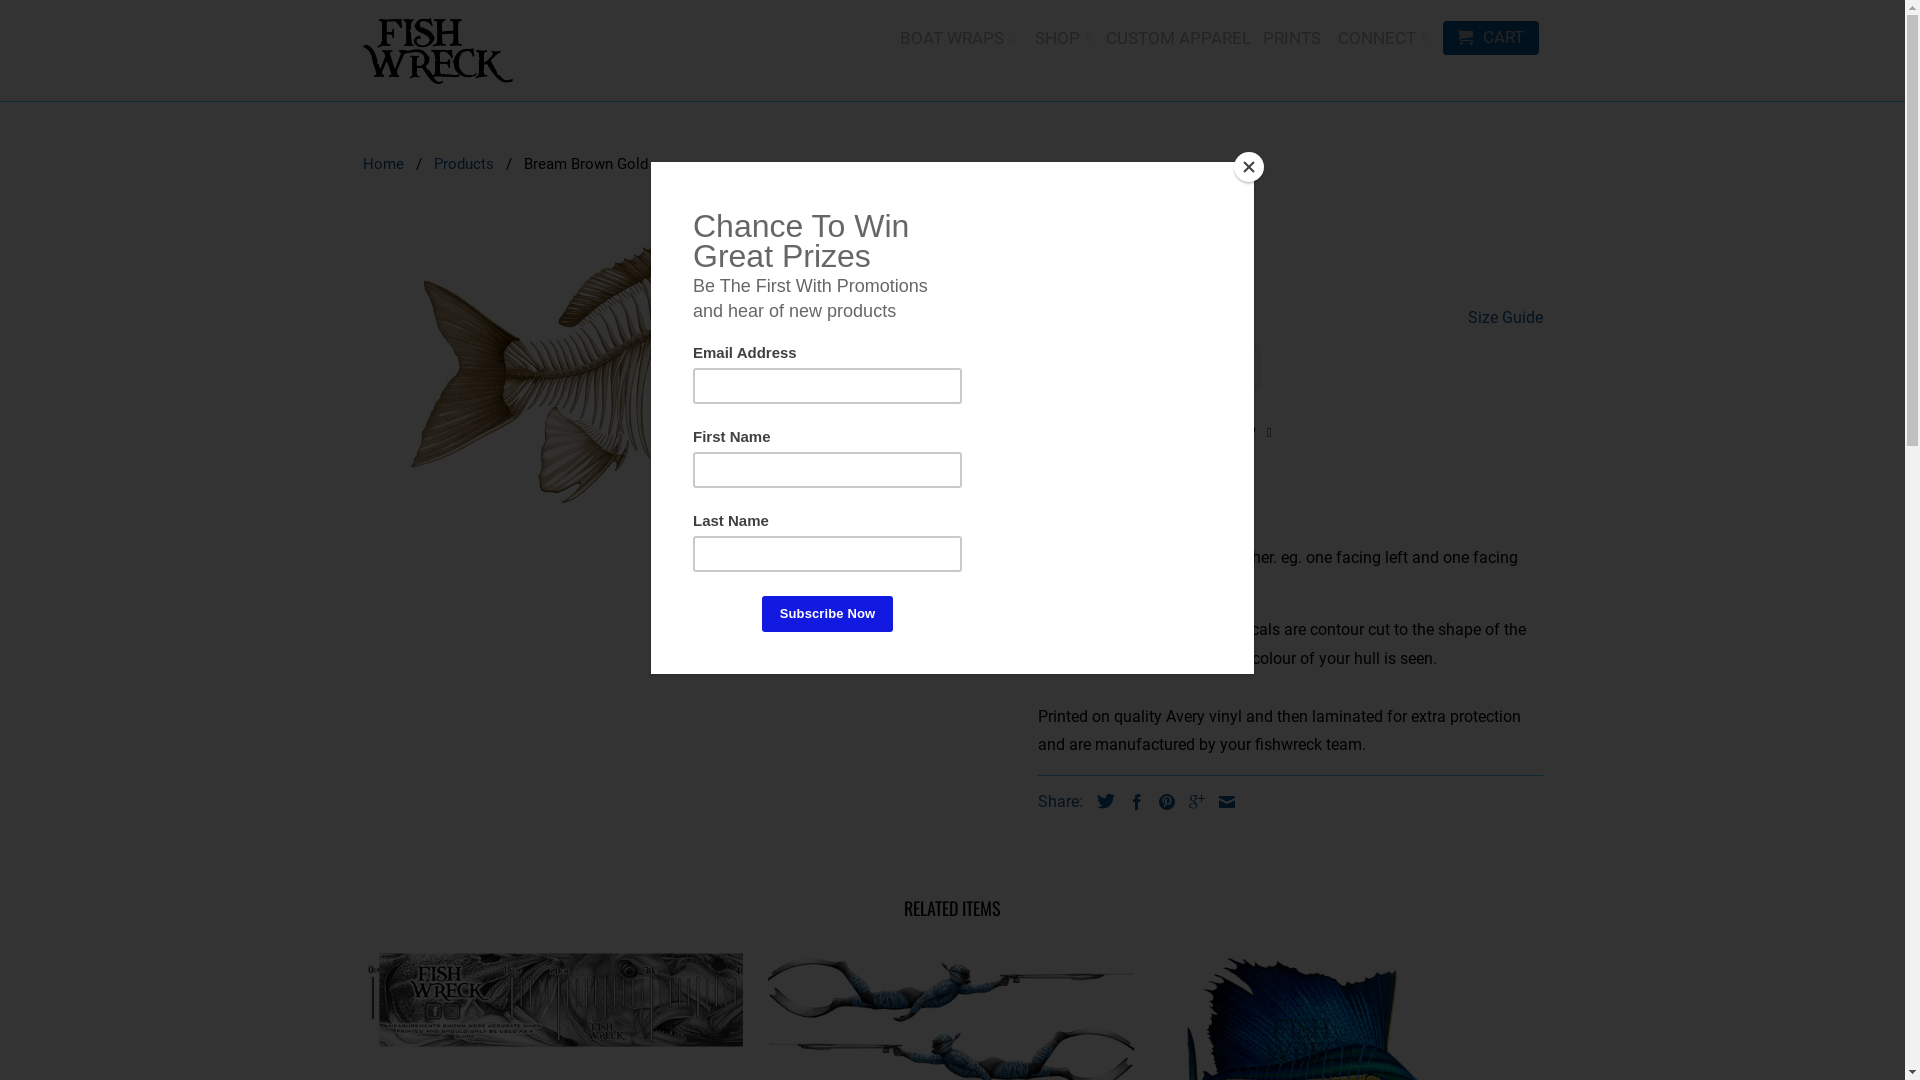 This screenshot has width=1920, height=1080. I want to click on PRINTS, so click(1292, 42).